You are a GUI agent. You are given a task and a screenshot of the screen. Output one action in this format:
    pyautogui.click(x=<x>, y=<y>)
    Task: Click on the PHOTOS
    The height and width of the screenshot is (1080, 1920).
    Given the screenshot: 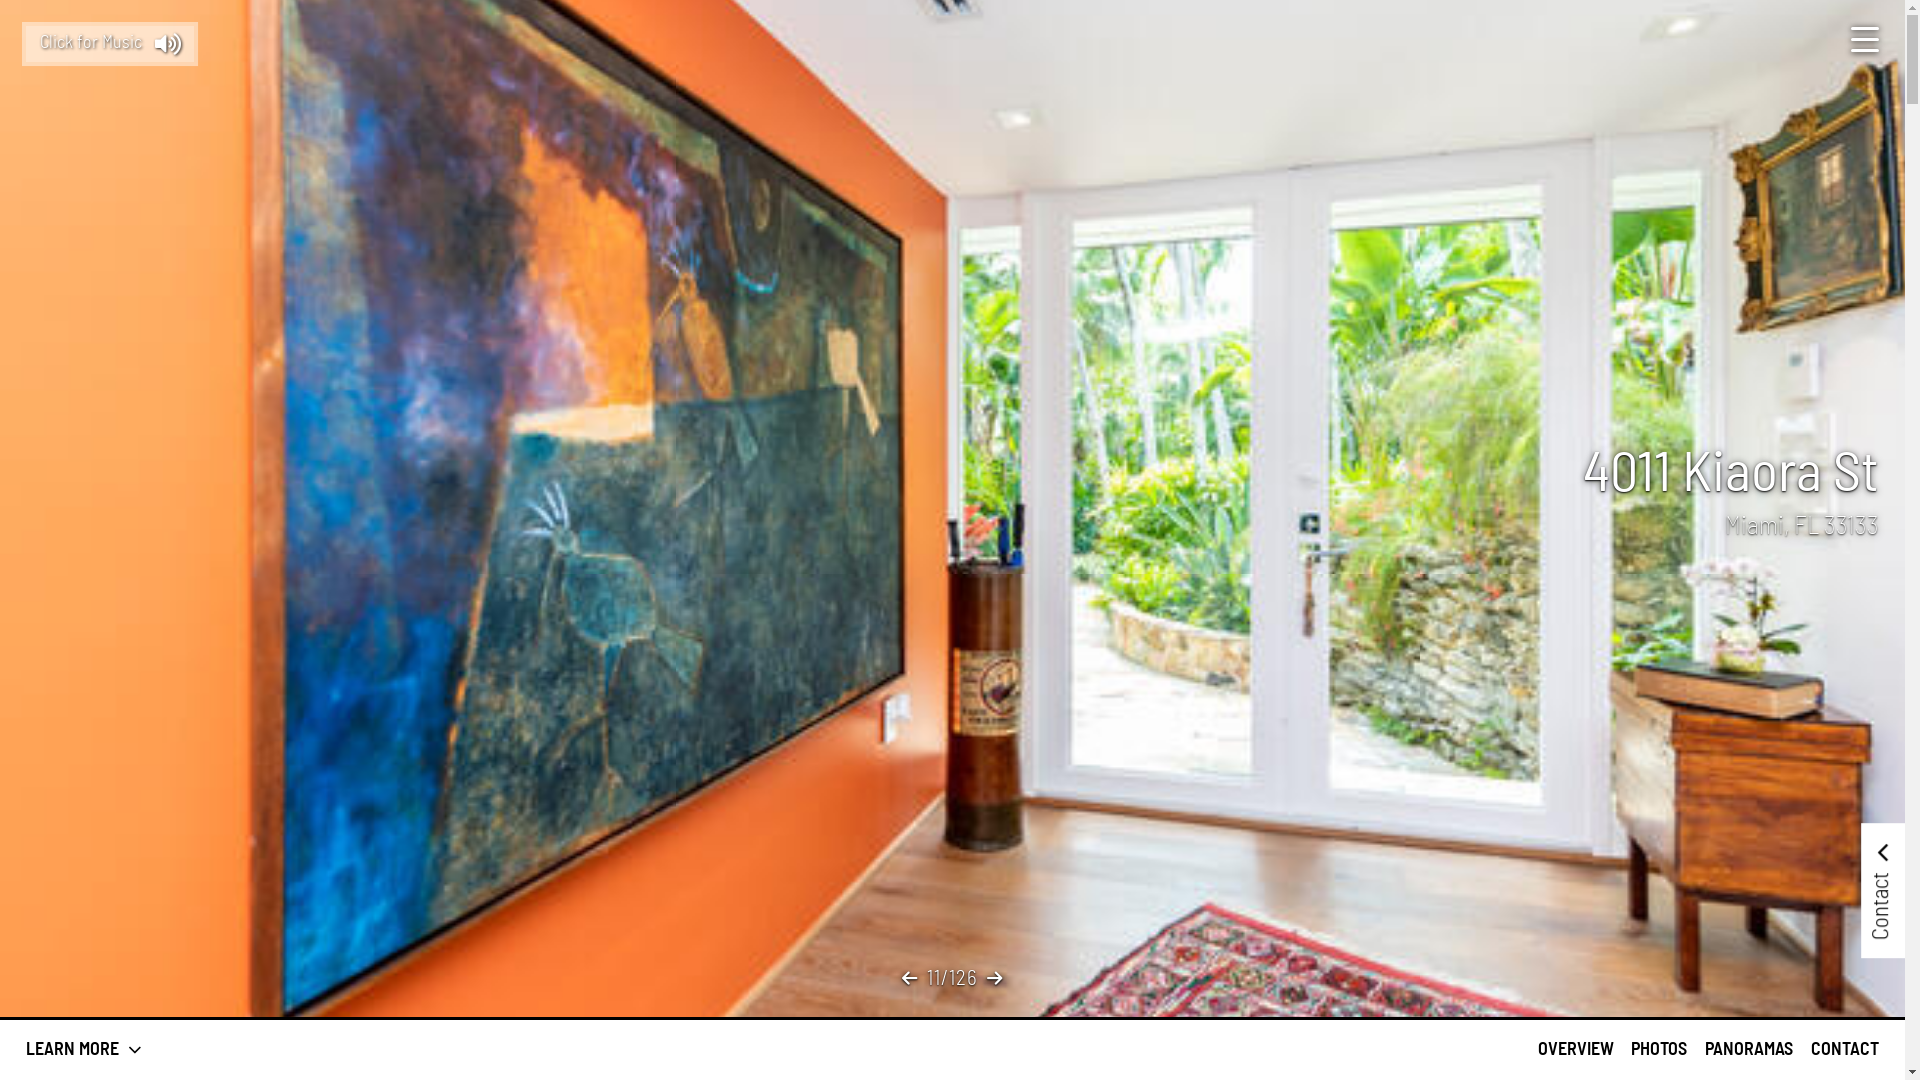 What is the action you would take?
    pyautogui.click(x=1659, y=1050)
    